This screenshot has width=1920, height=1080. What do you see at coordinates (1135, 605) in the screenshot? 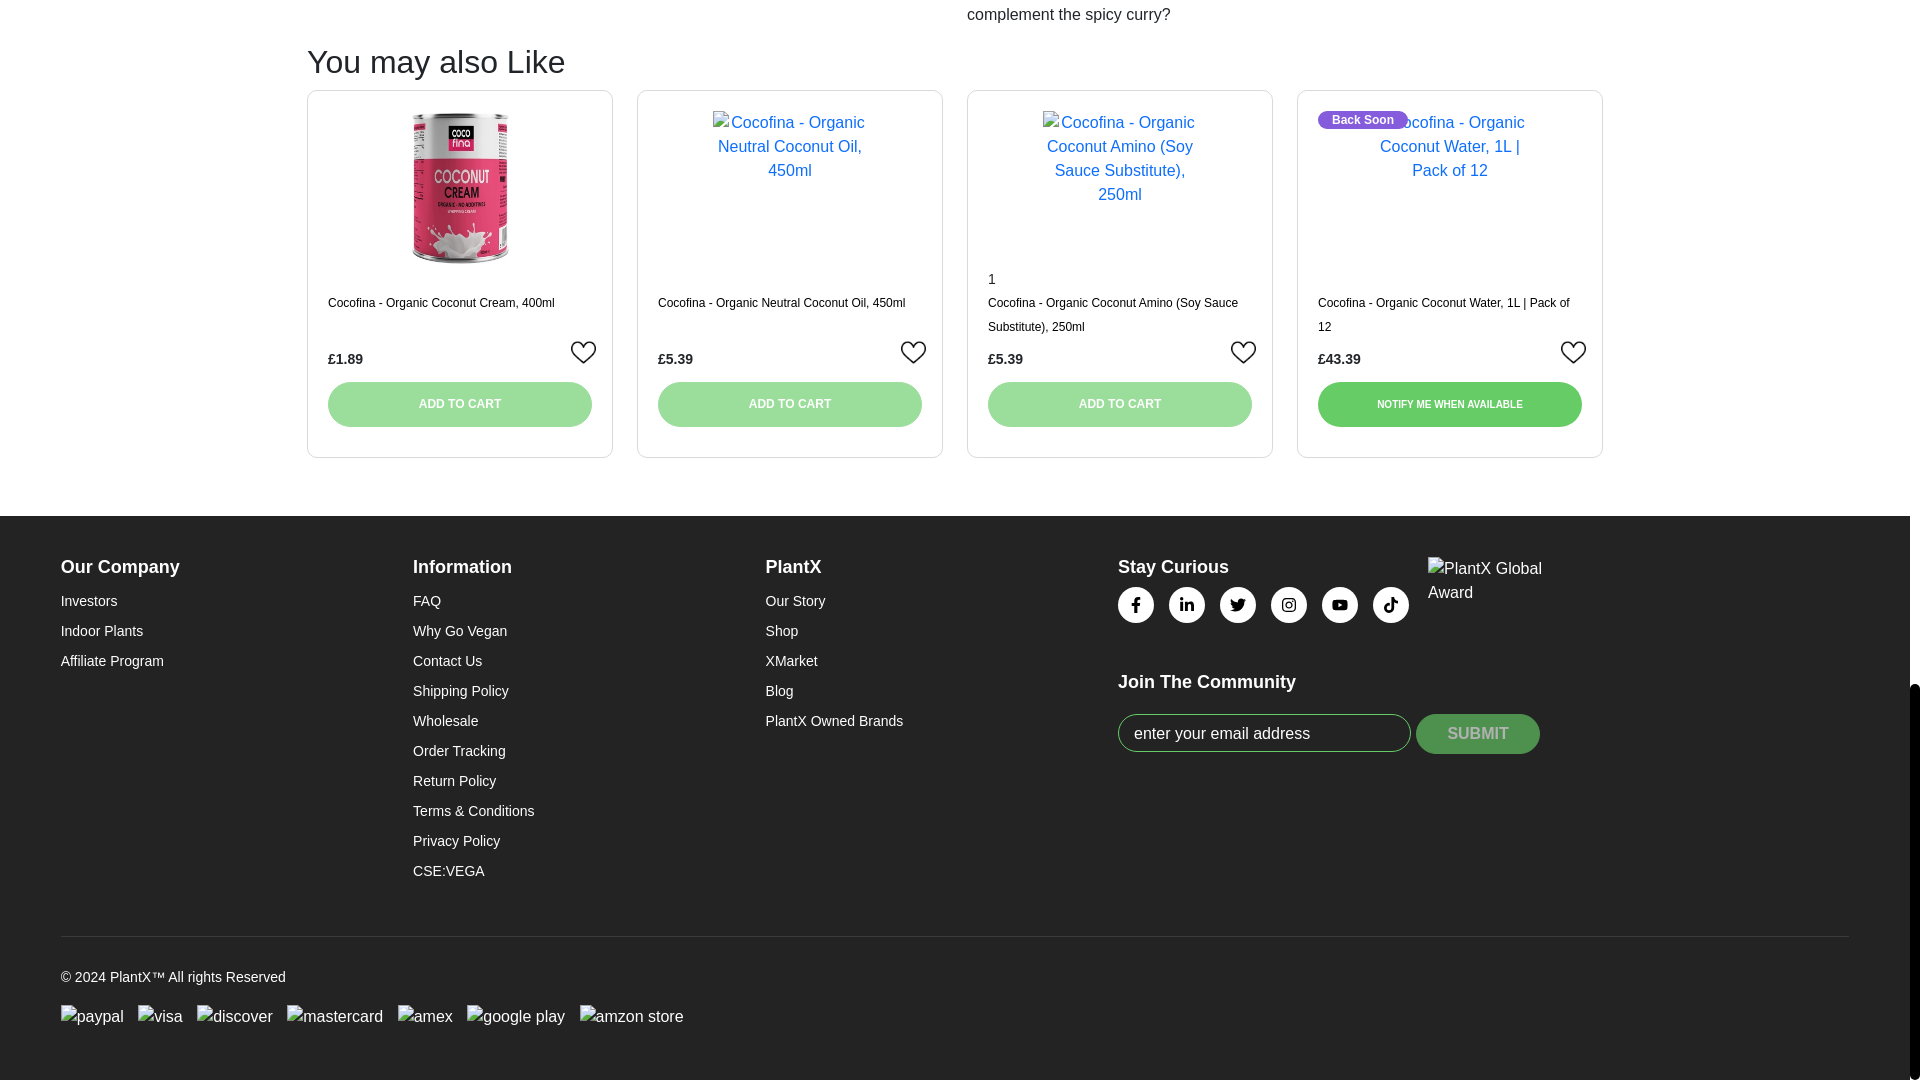
I see `Facebook` at bounding box center [1135, 605].